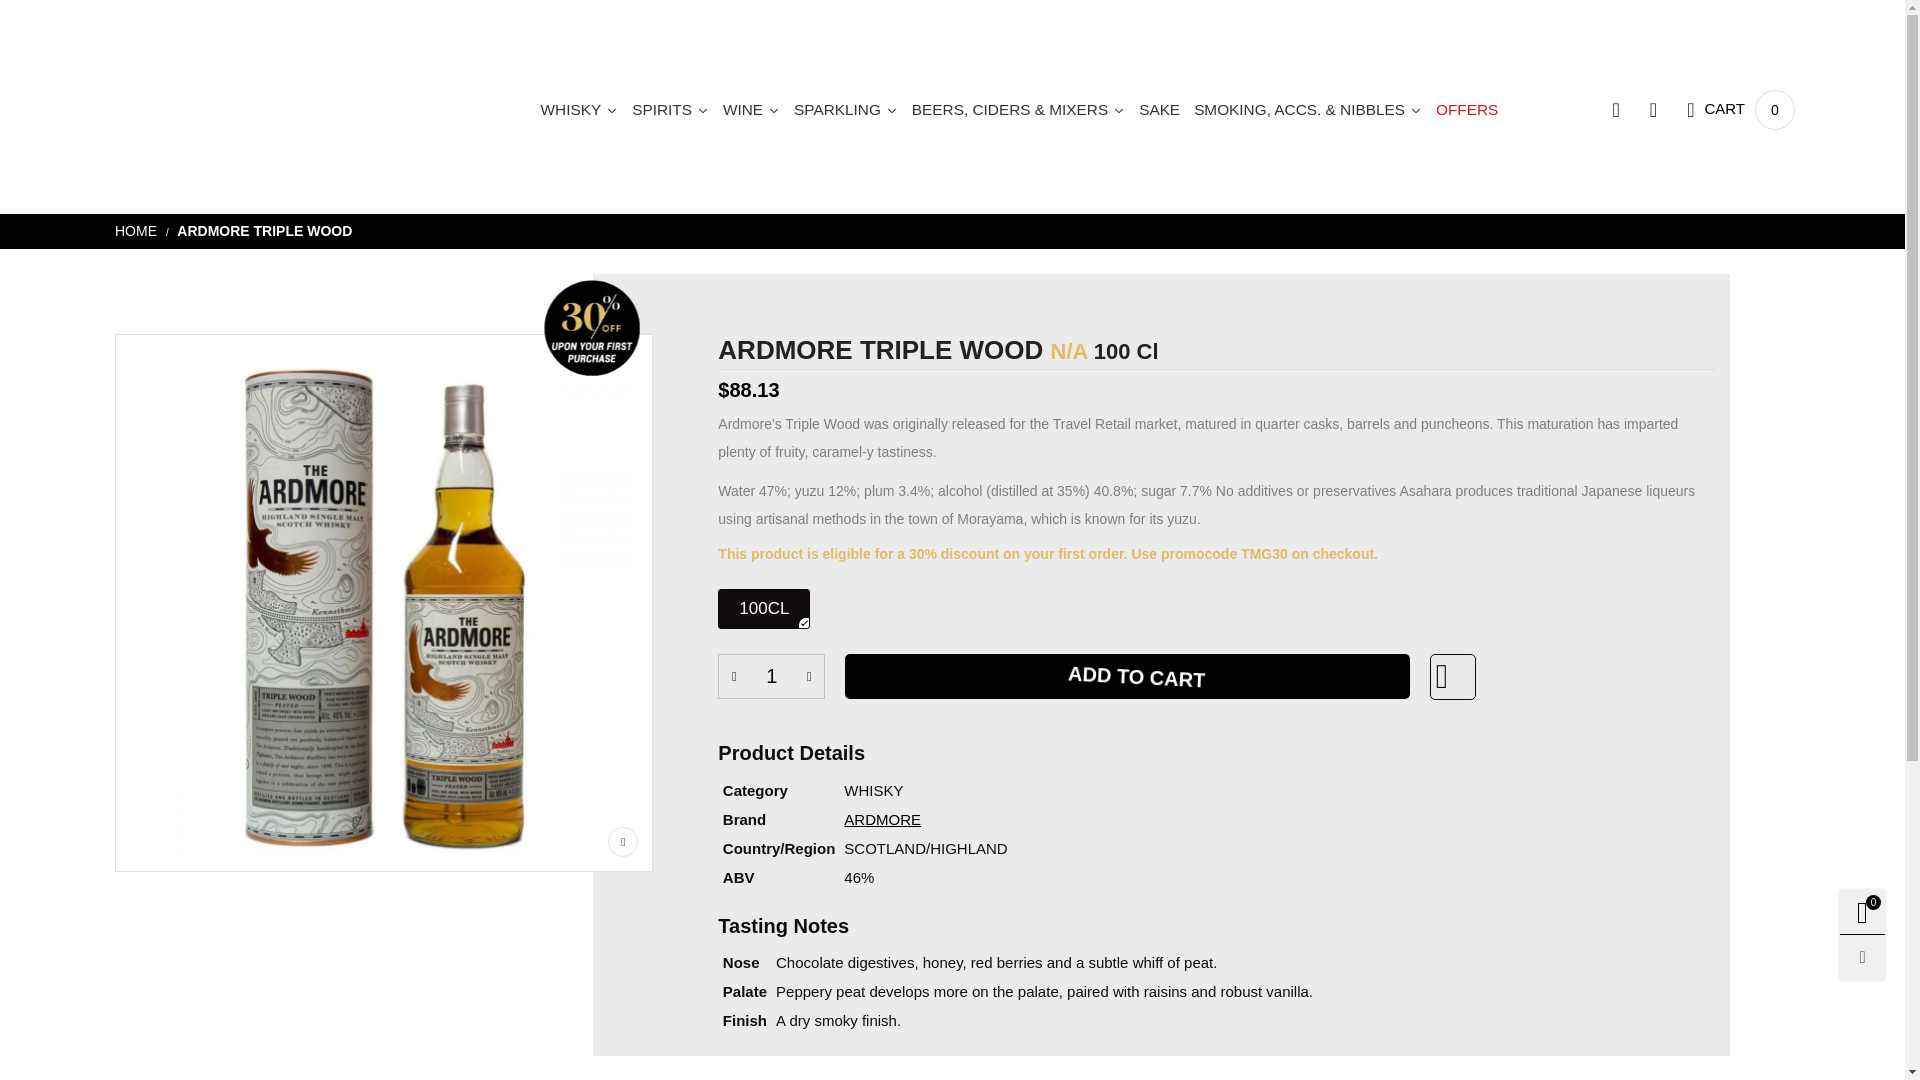  Describe the element at coordinates (670, 110) in the screenshot. I see `WINE` at that location.